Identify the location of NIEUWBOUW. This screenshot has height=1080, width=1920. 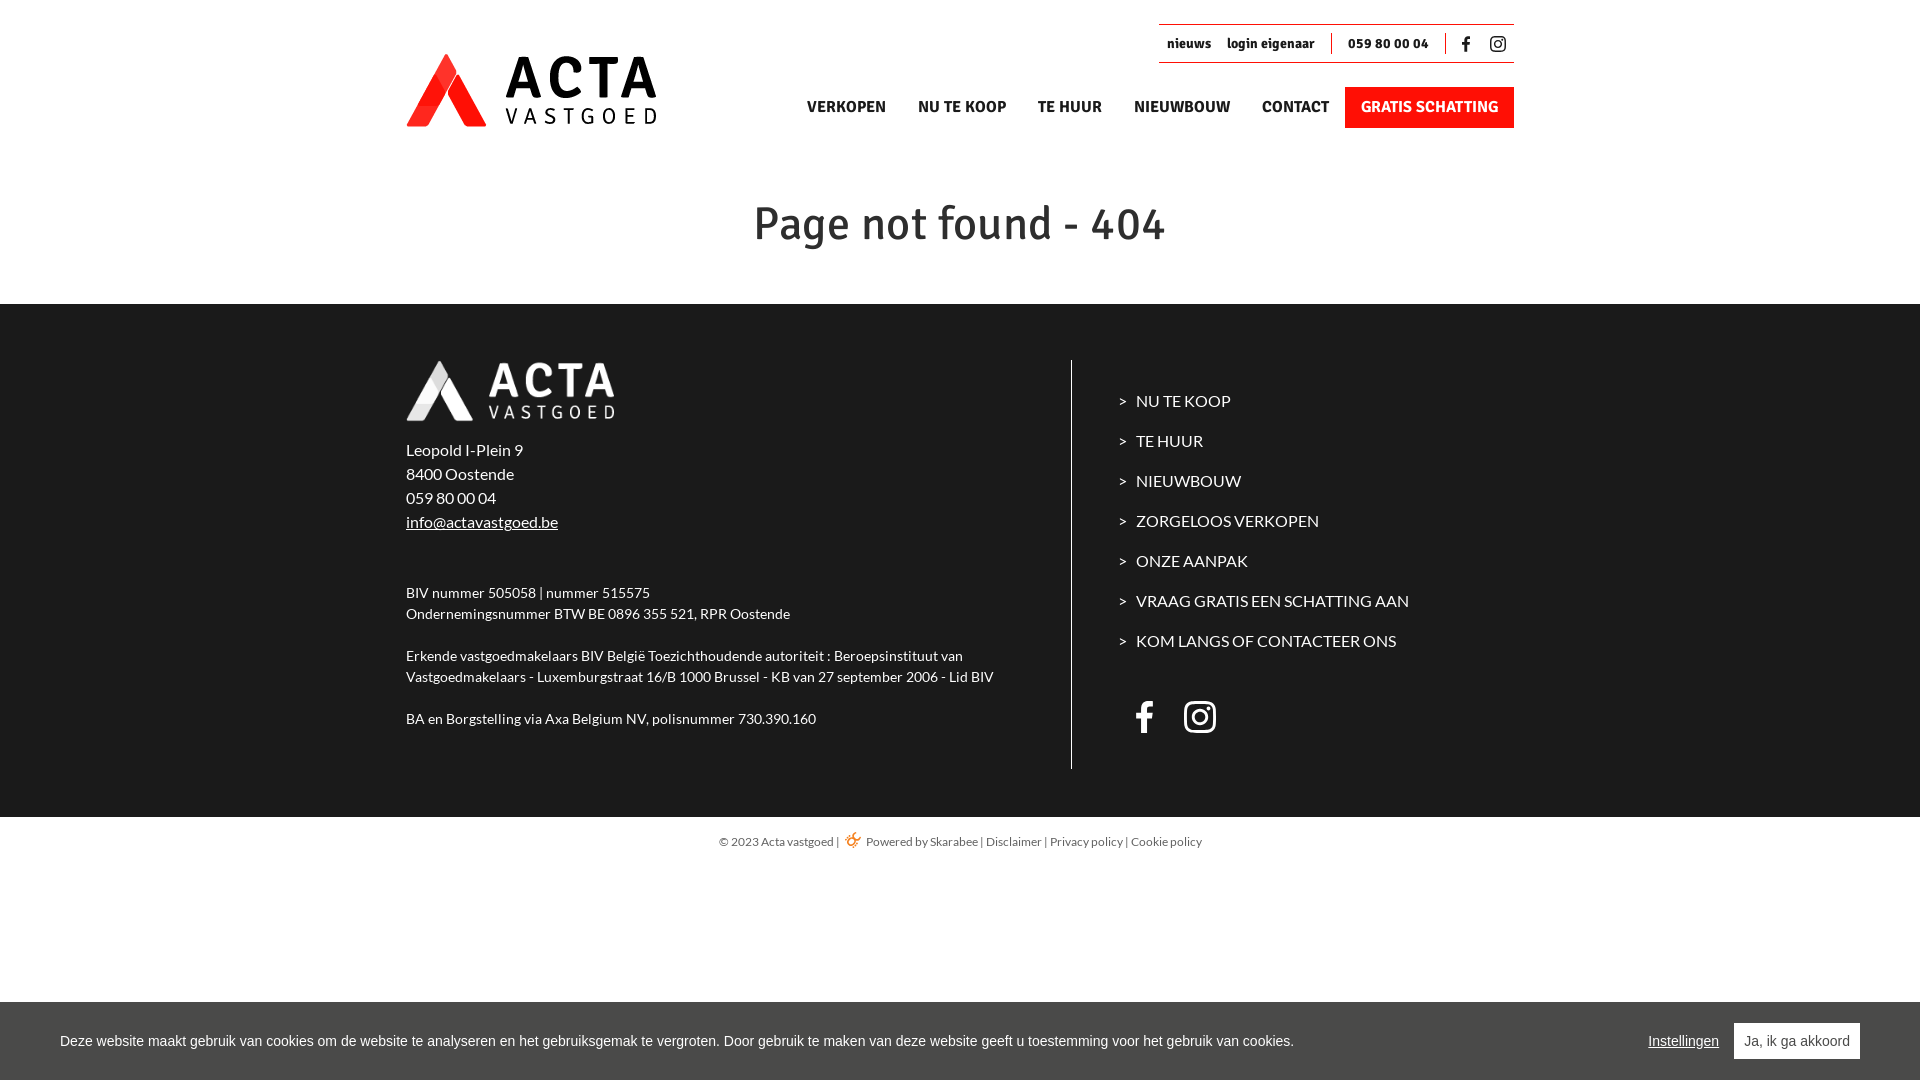
(1317, 481).